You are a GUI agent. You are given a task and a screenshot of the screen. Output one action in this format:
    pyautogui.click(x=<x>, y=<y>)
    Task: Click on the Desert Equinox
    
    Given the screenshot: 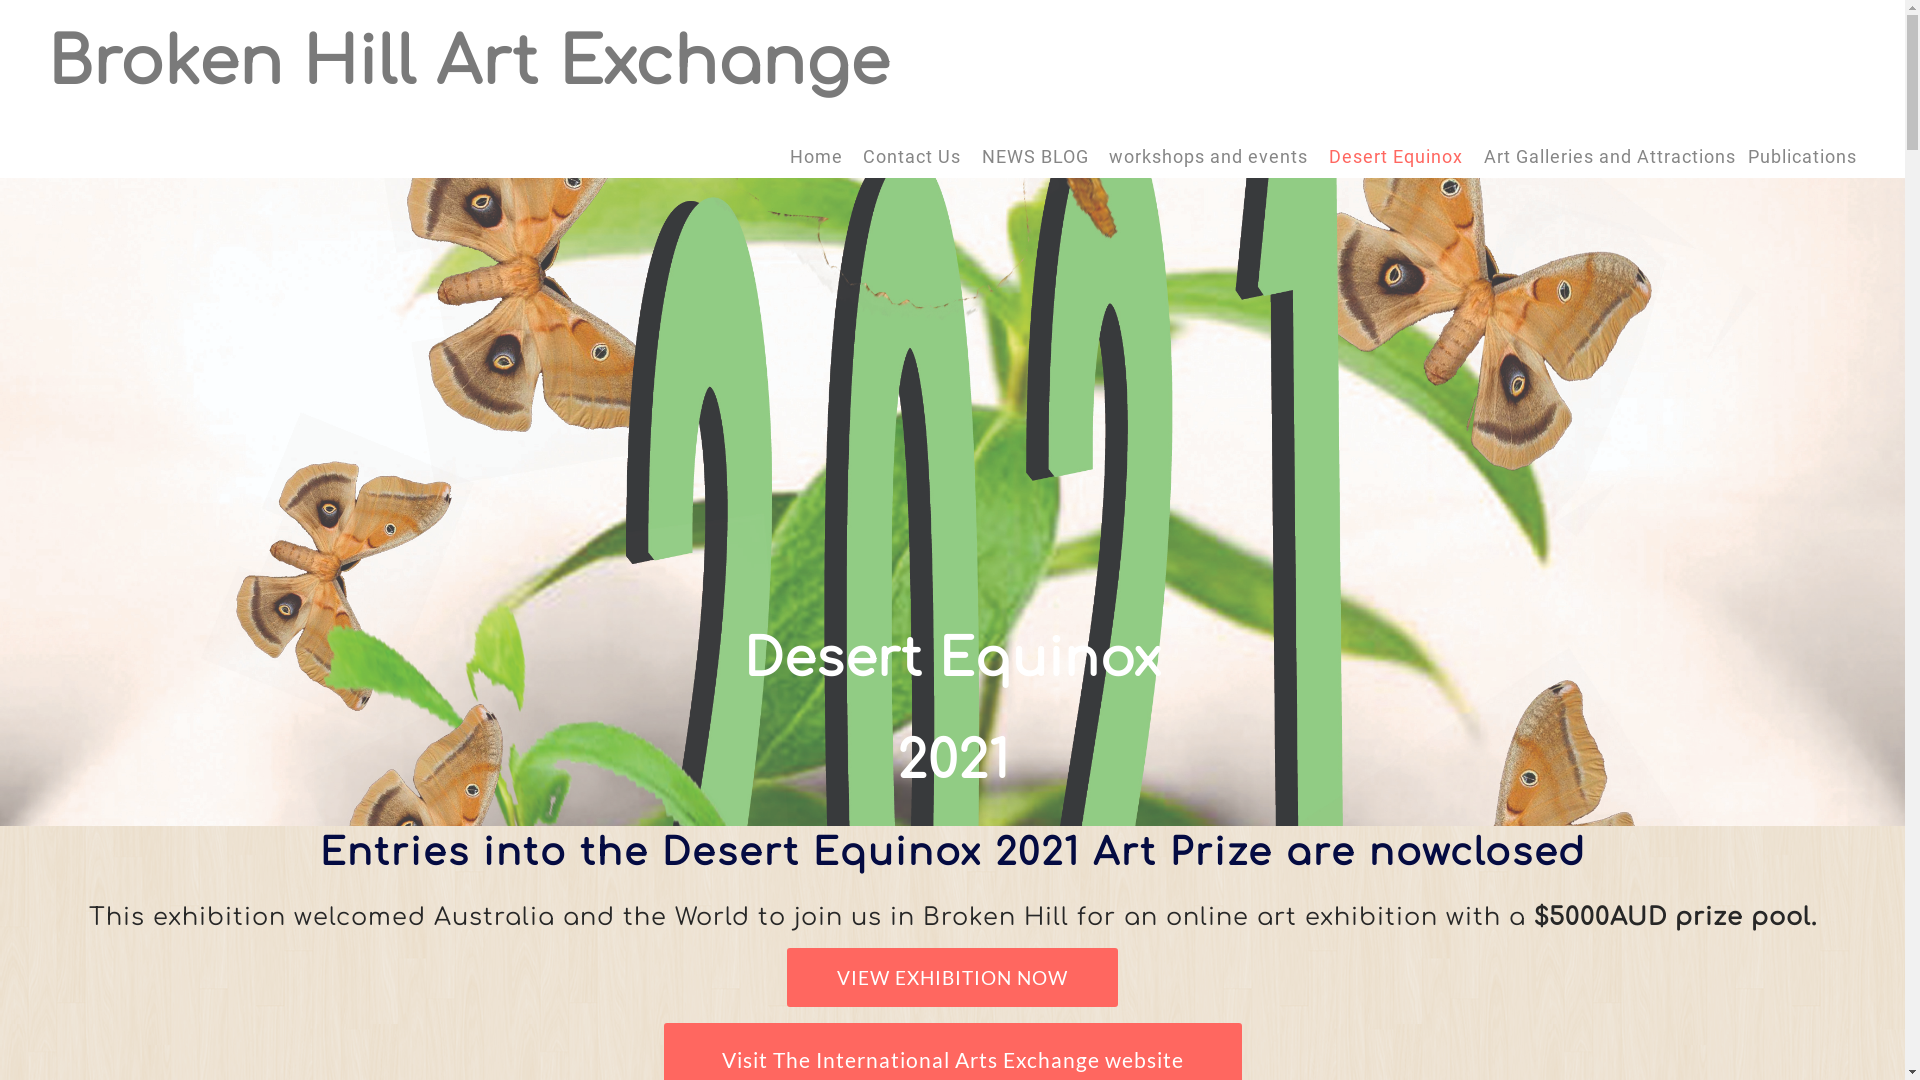 What is the action you would take?
    pyautogui.click(x=1398, y=157)
    